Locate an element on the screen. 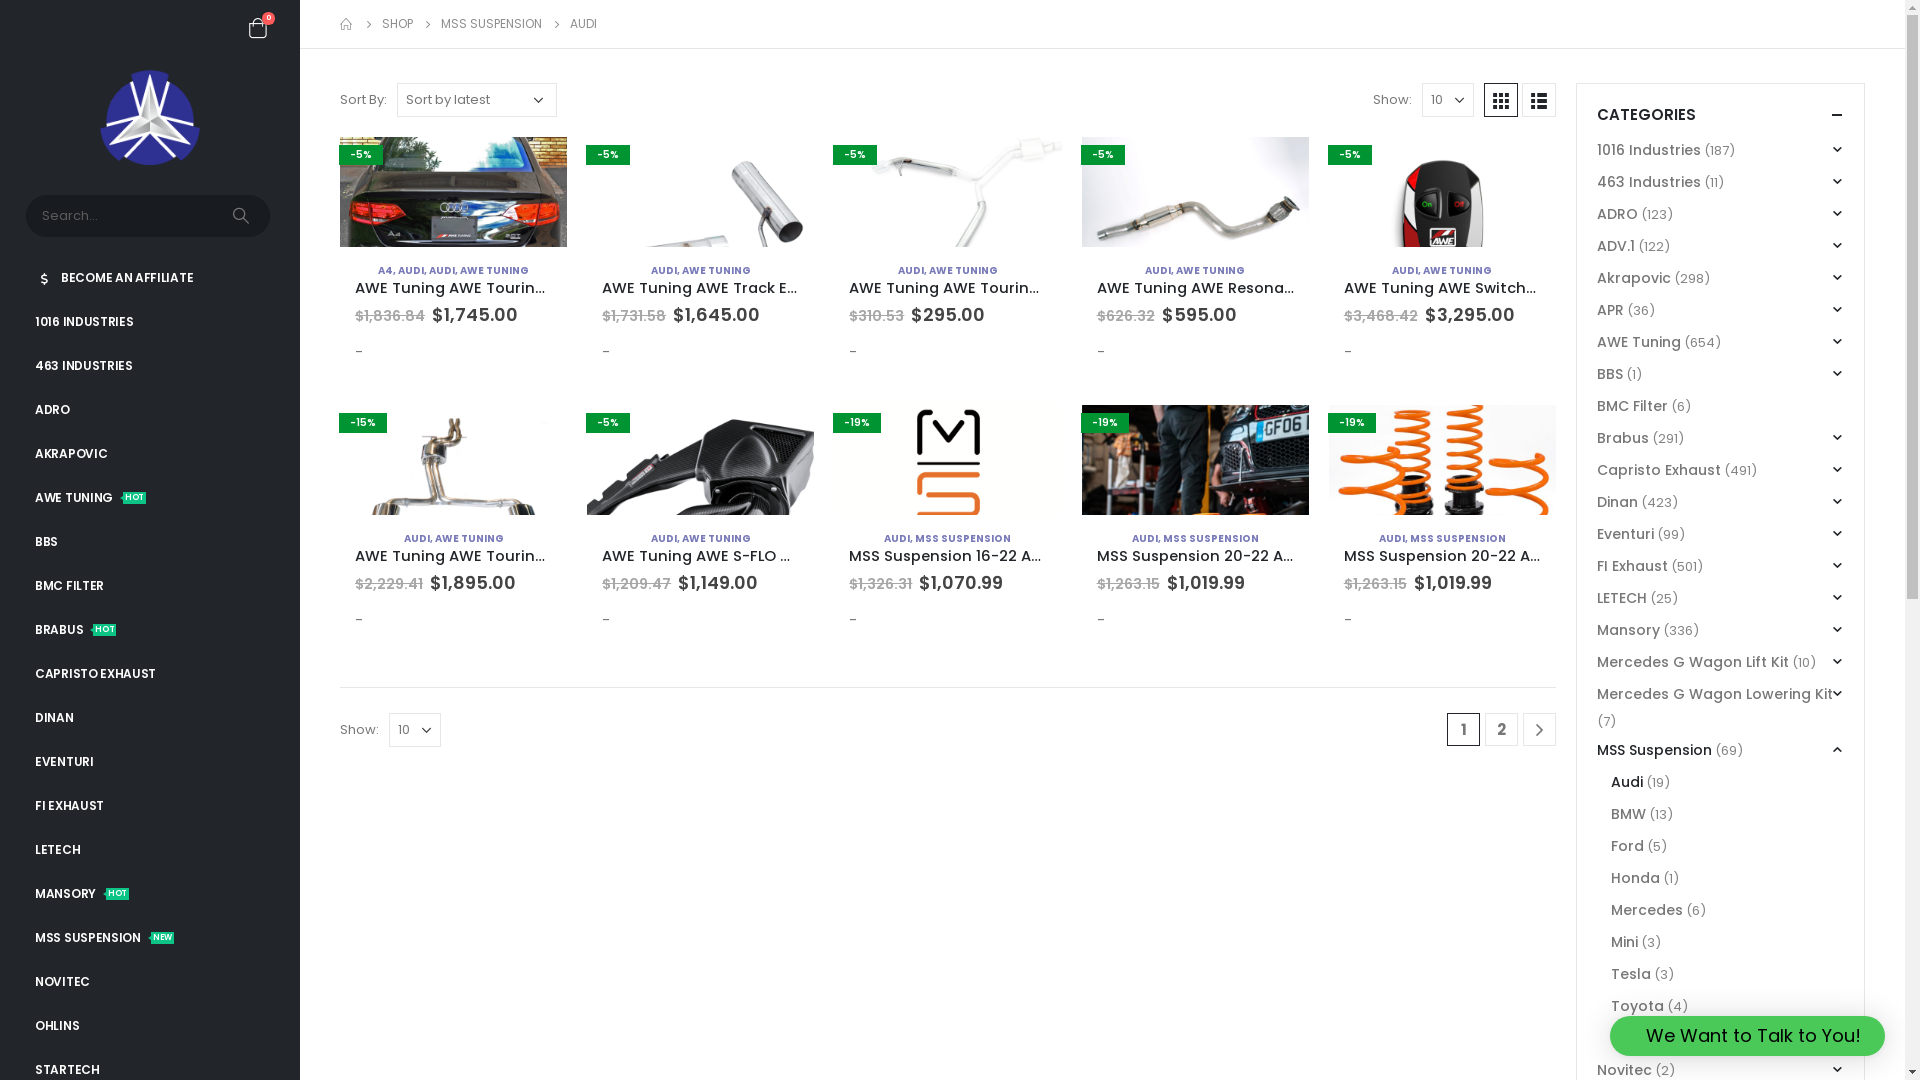 The width and height of the screenshot is (1920, 1080). Honda is located at coordinates (1636, 878).